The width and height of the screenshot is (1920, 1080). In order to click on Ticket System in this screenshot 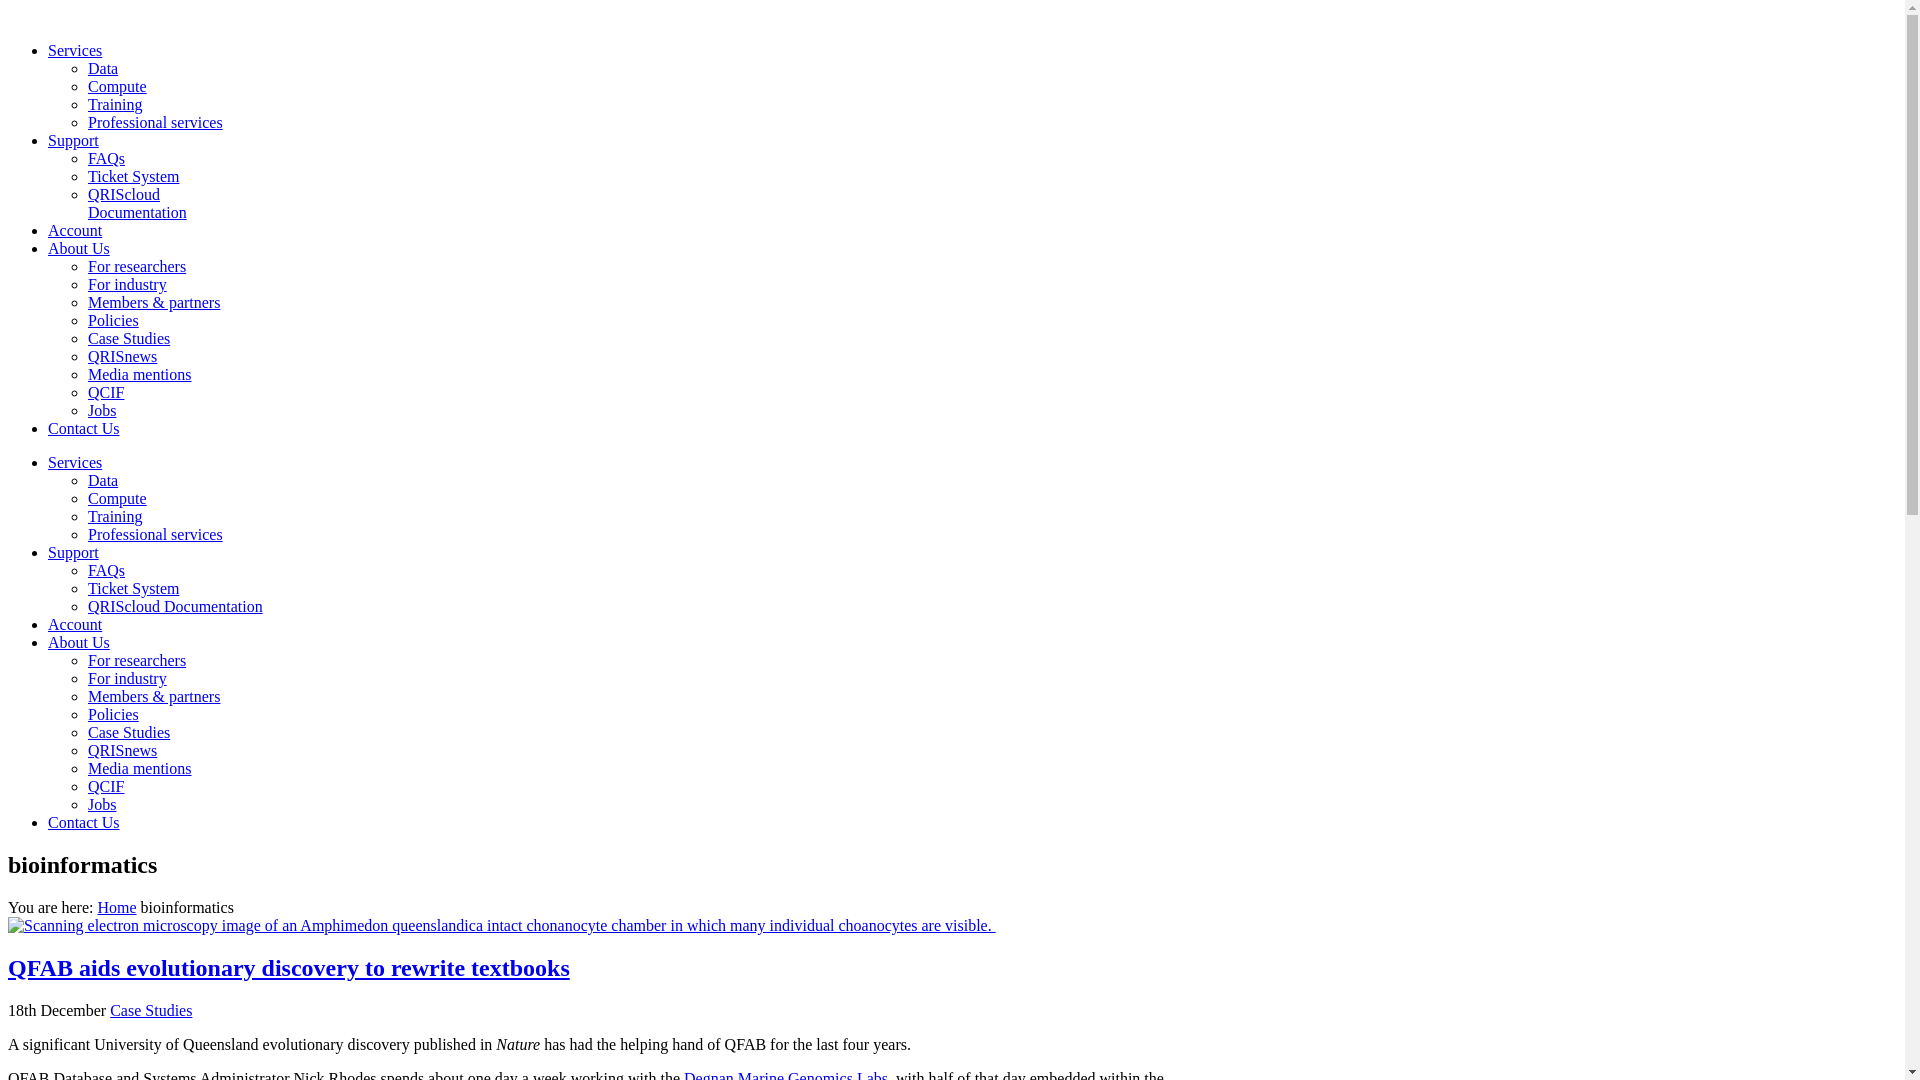, I will do `click(134, 588)`.